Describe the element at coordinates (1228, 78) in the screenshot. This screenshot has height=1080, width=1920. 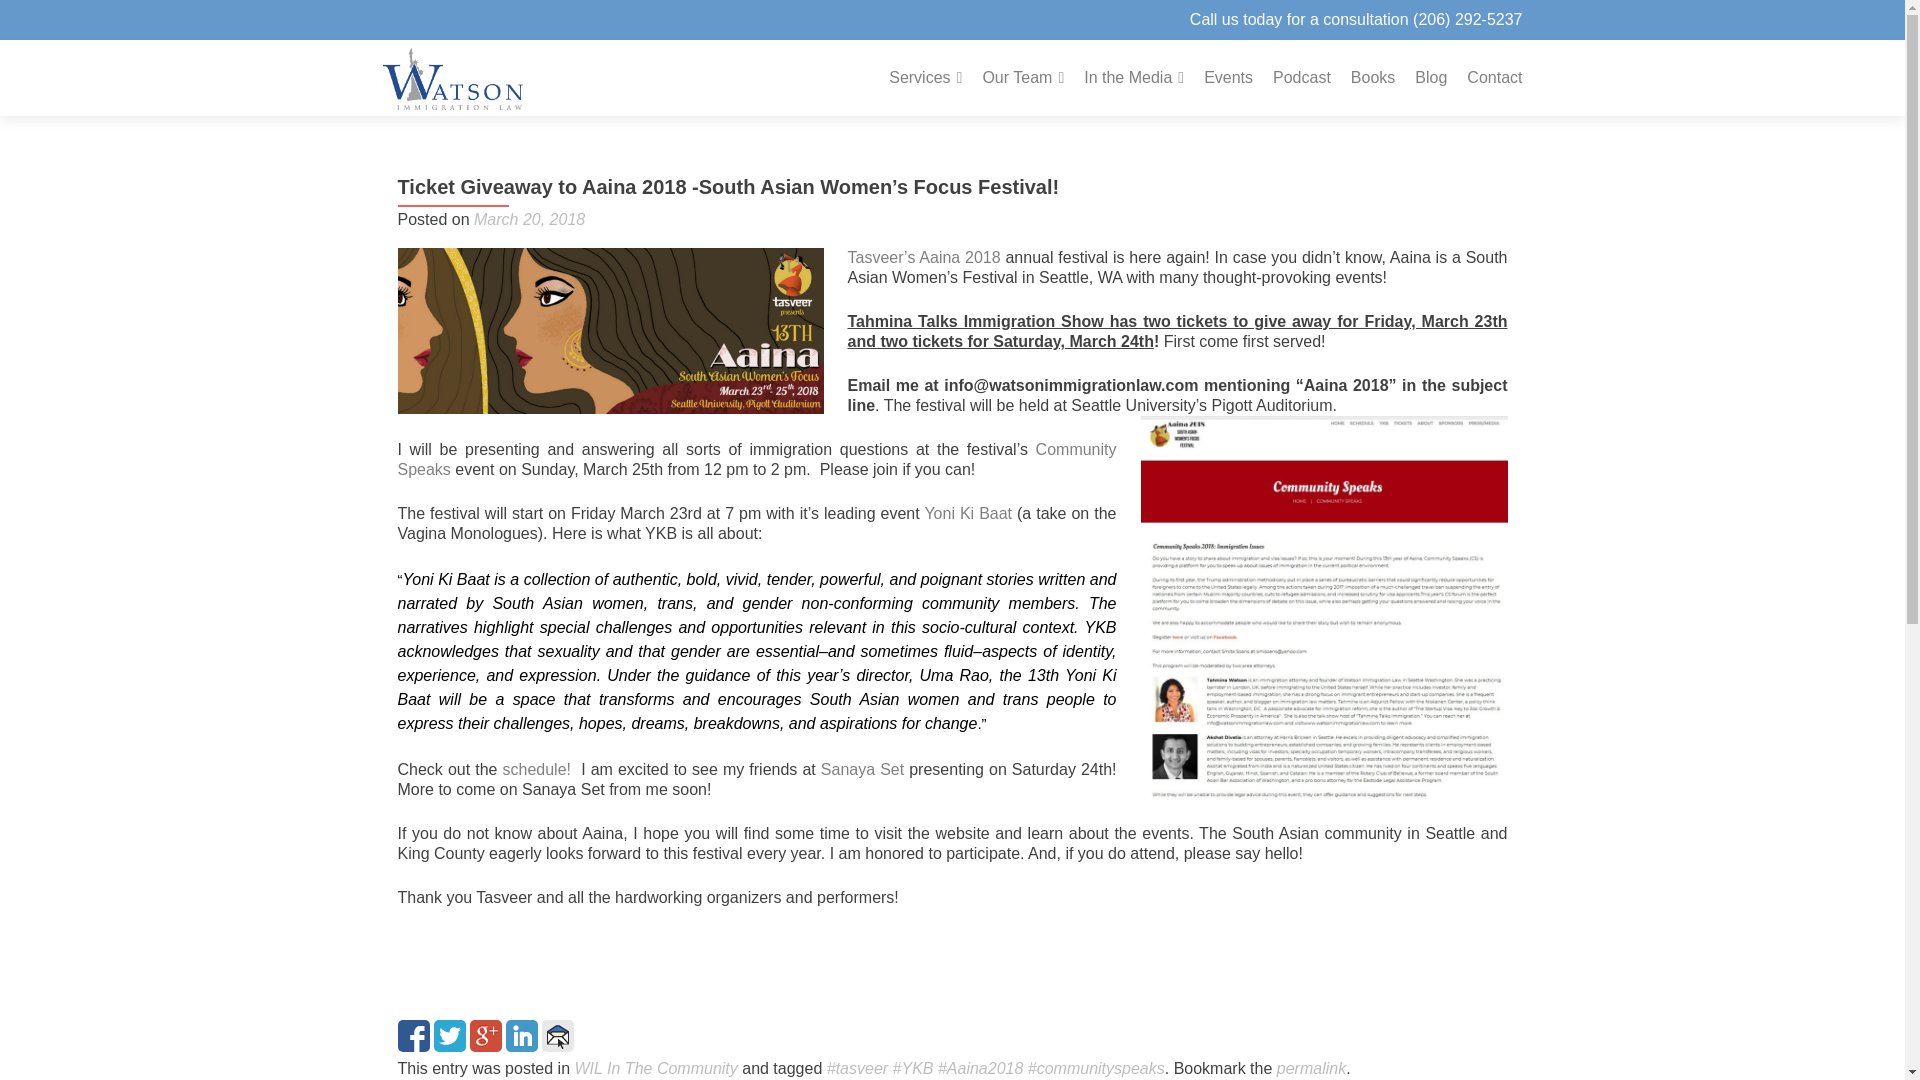
I see `Events` at that location.